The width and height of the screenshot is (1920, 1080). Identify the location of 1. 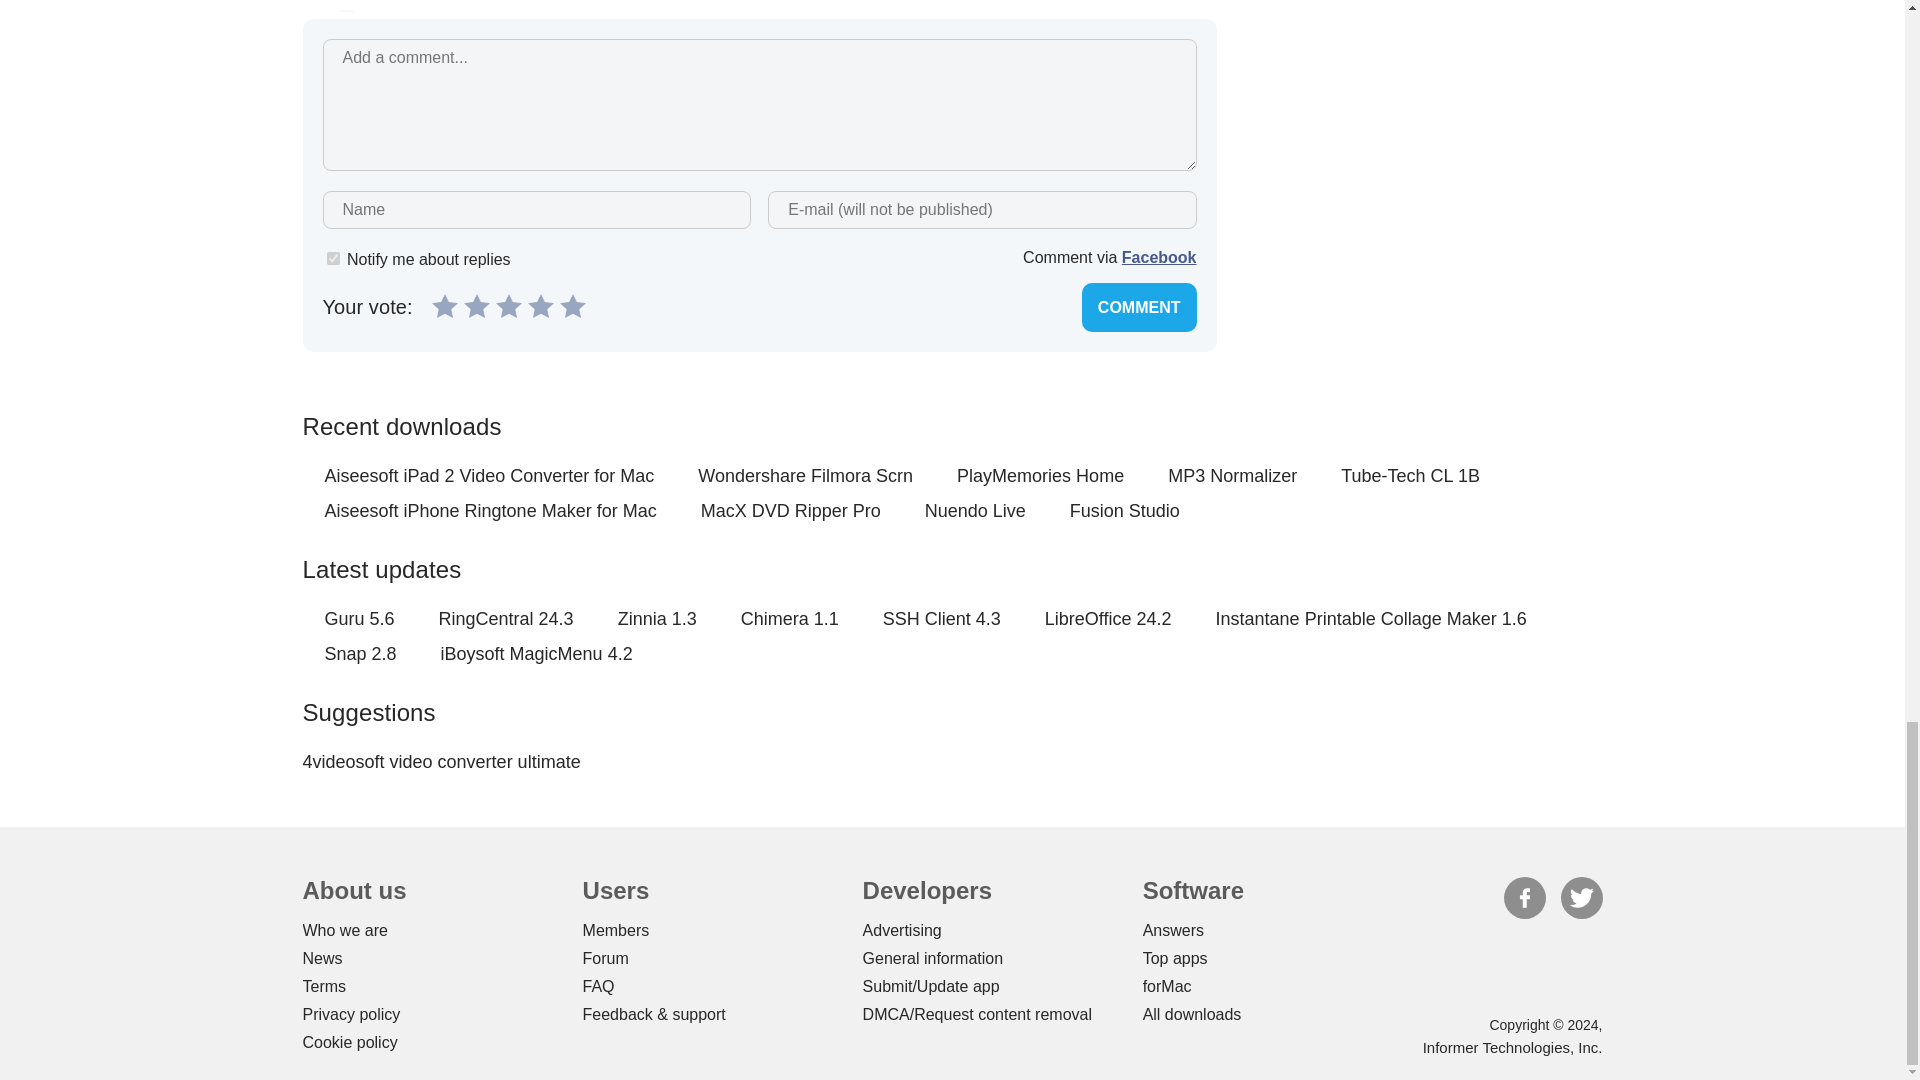
(332, 258).